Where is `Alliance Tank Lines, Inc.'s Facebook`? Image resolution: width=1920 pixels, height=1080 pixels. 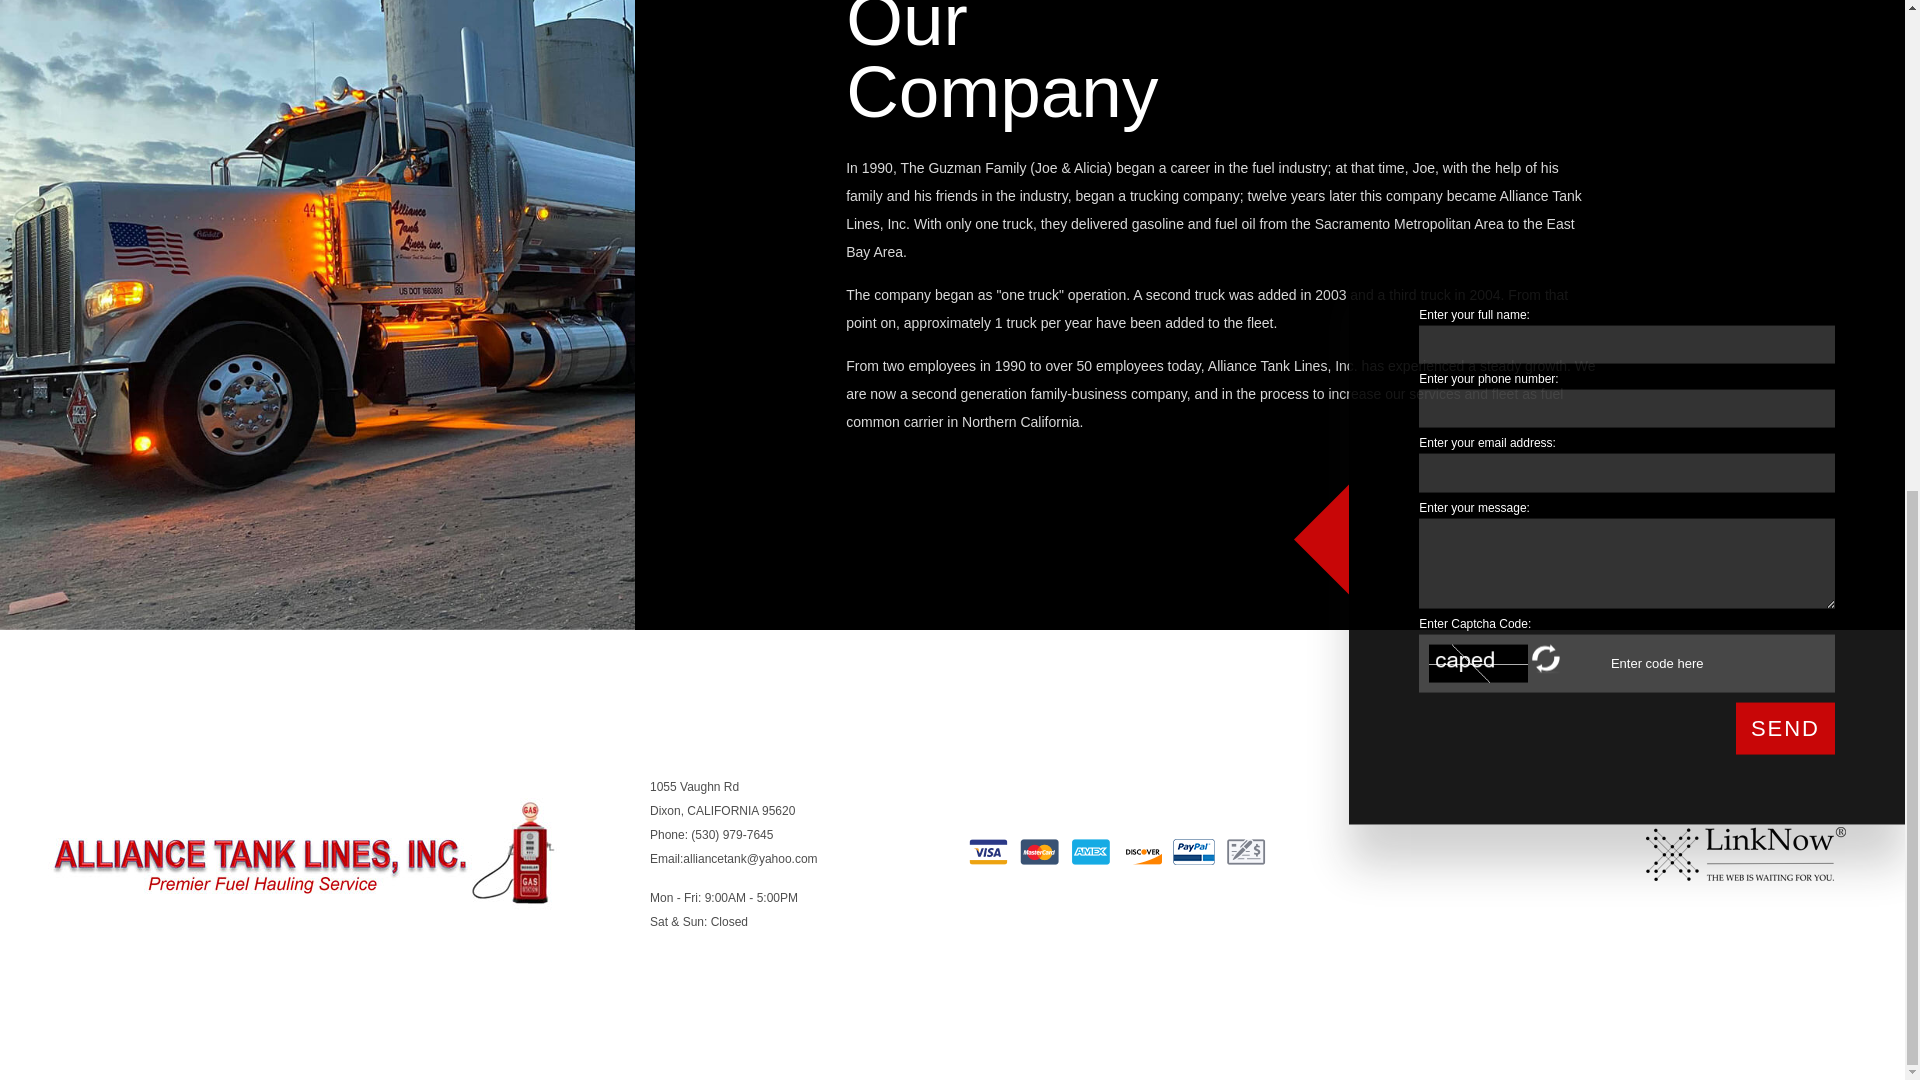
Alliance Tank Lines, Inc.'s Facebook is located at coordinates (1498, 854).